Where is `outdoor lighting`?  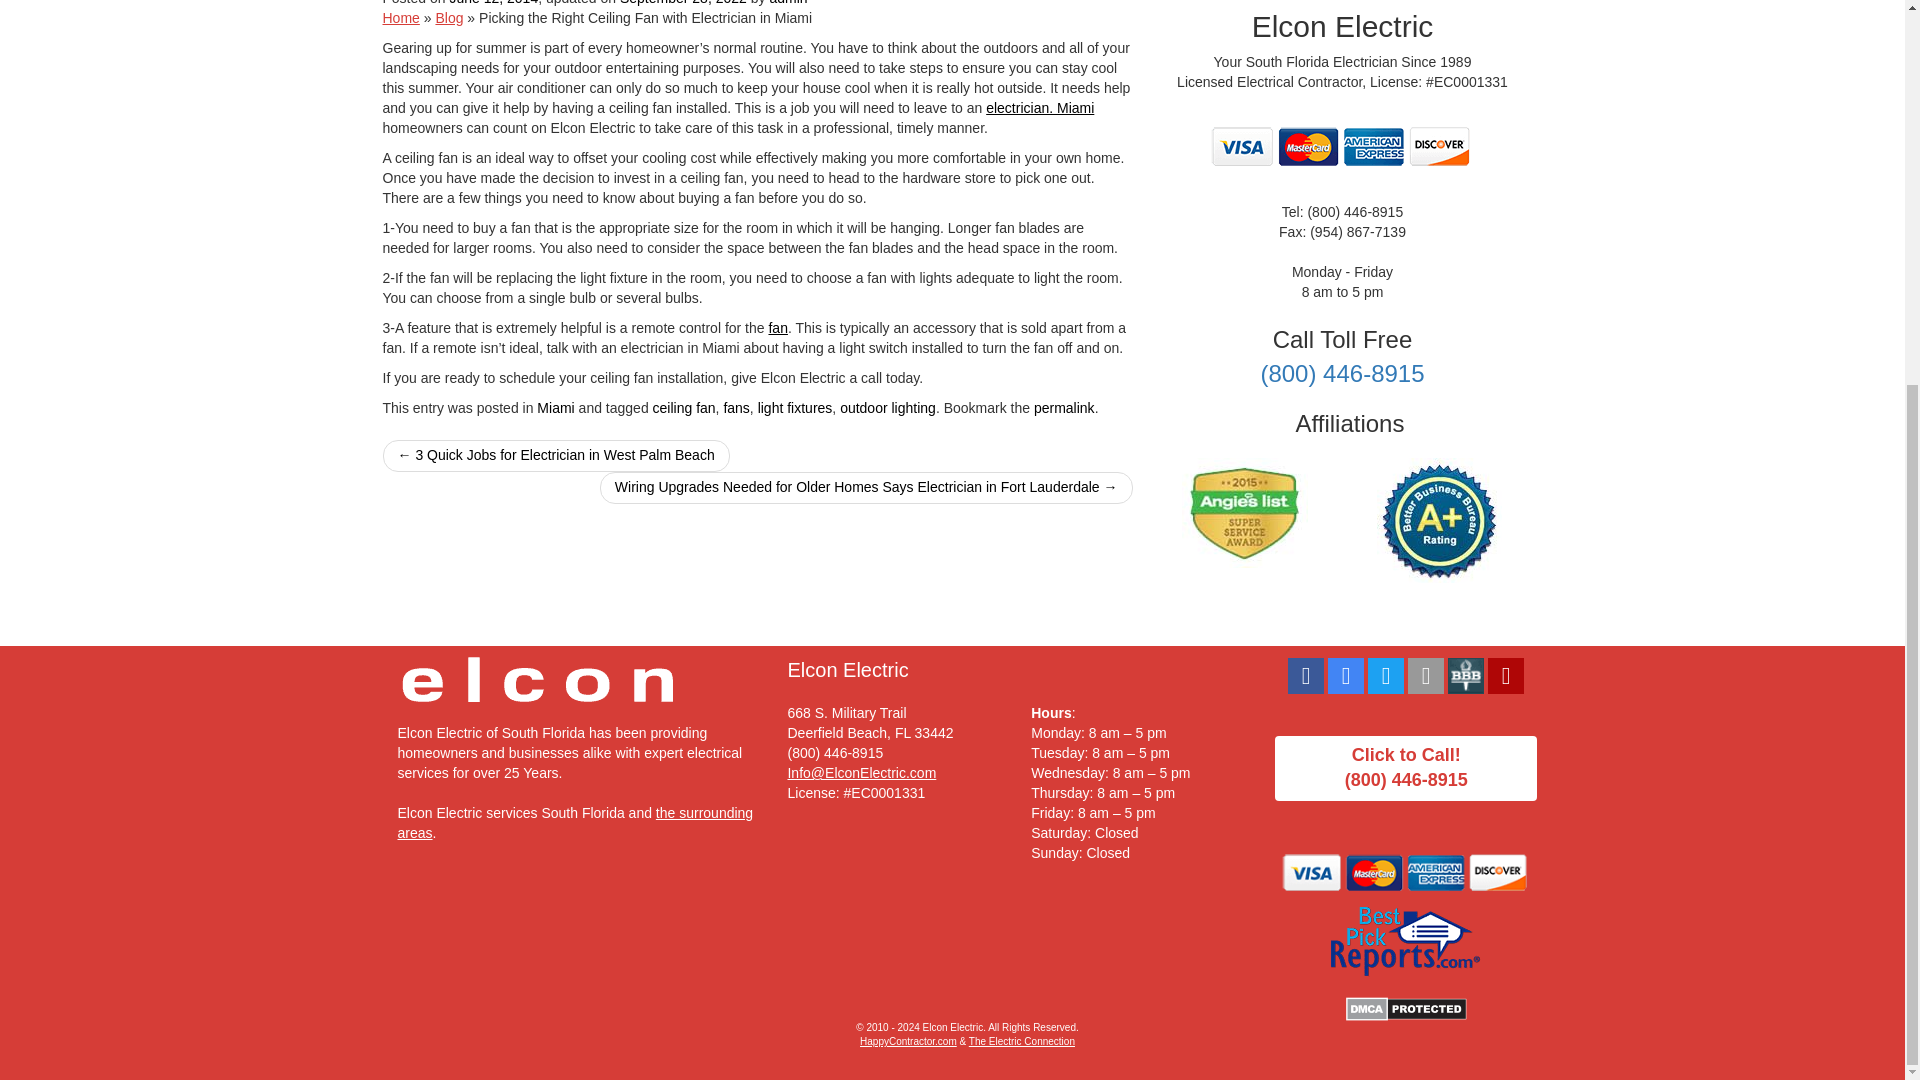 outdoor lighting is located at coordinates (888, 407).